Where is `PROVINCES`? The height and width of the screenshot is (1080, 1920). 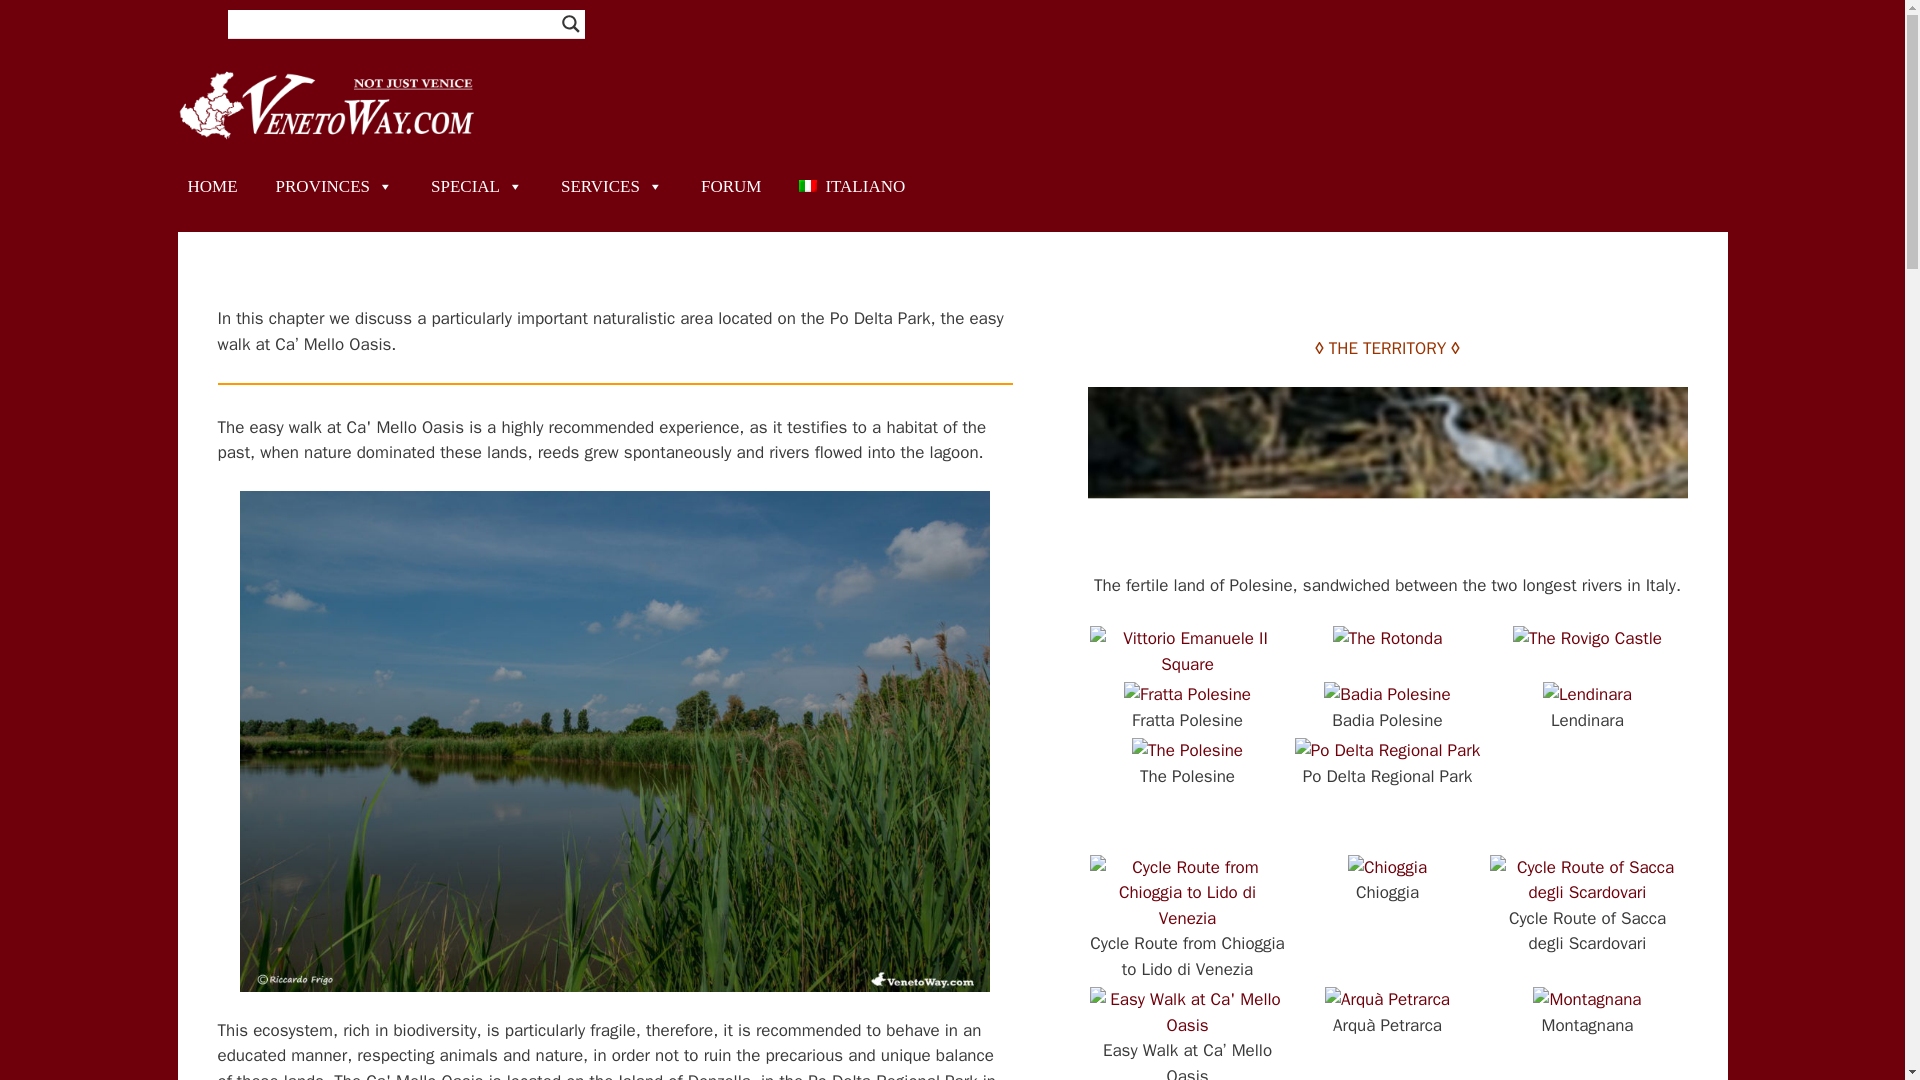 PROVINCES is located at coordinates (334, 186).